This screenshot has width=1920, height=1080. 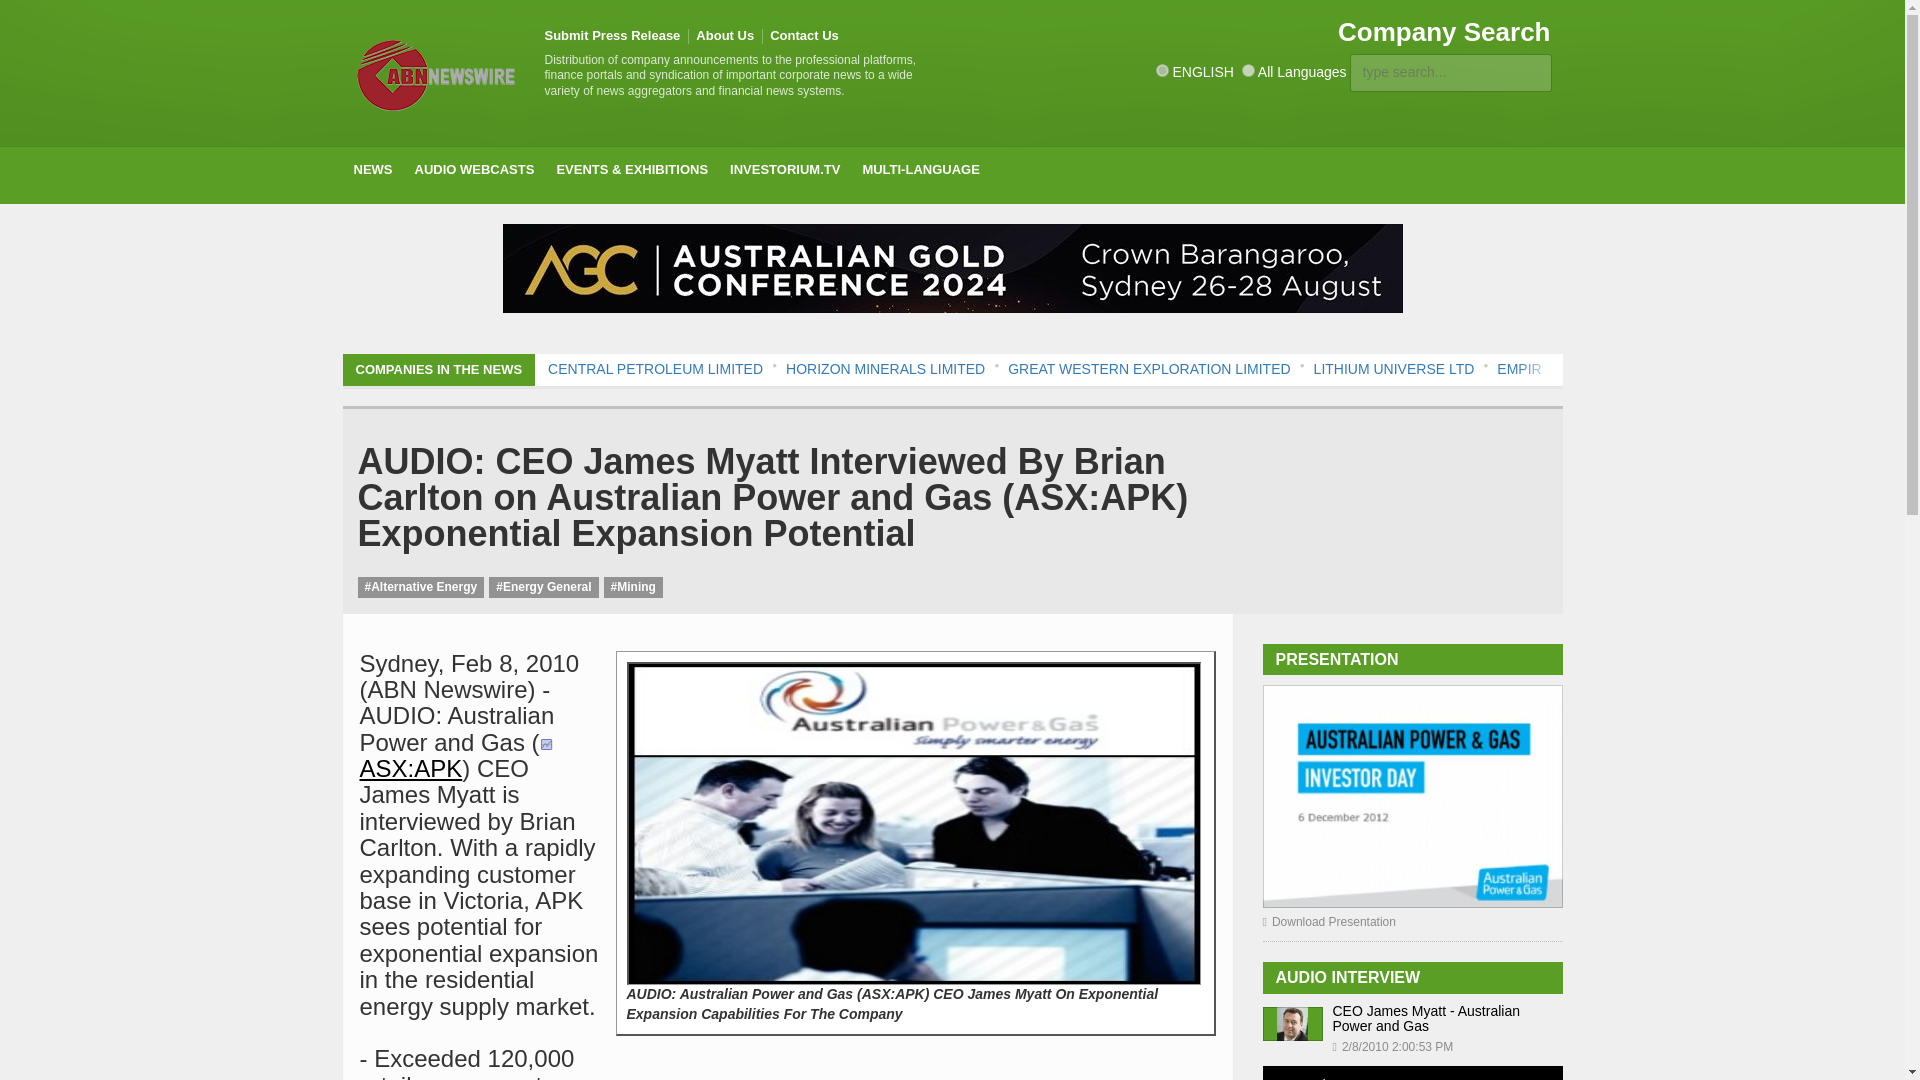 I want to click on Australian Stock Exchange, so click(x=411, y=768).